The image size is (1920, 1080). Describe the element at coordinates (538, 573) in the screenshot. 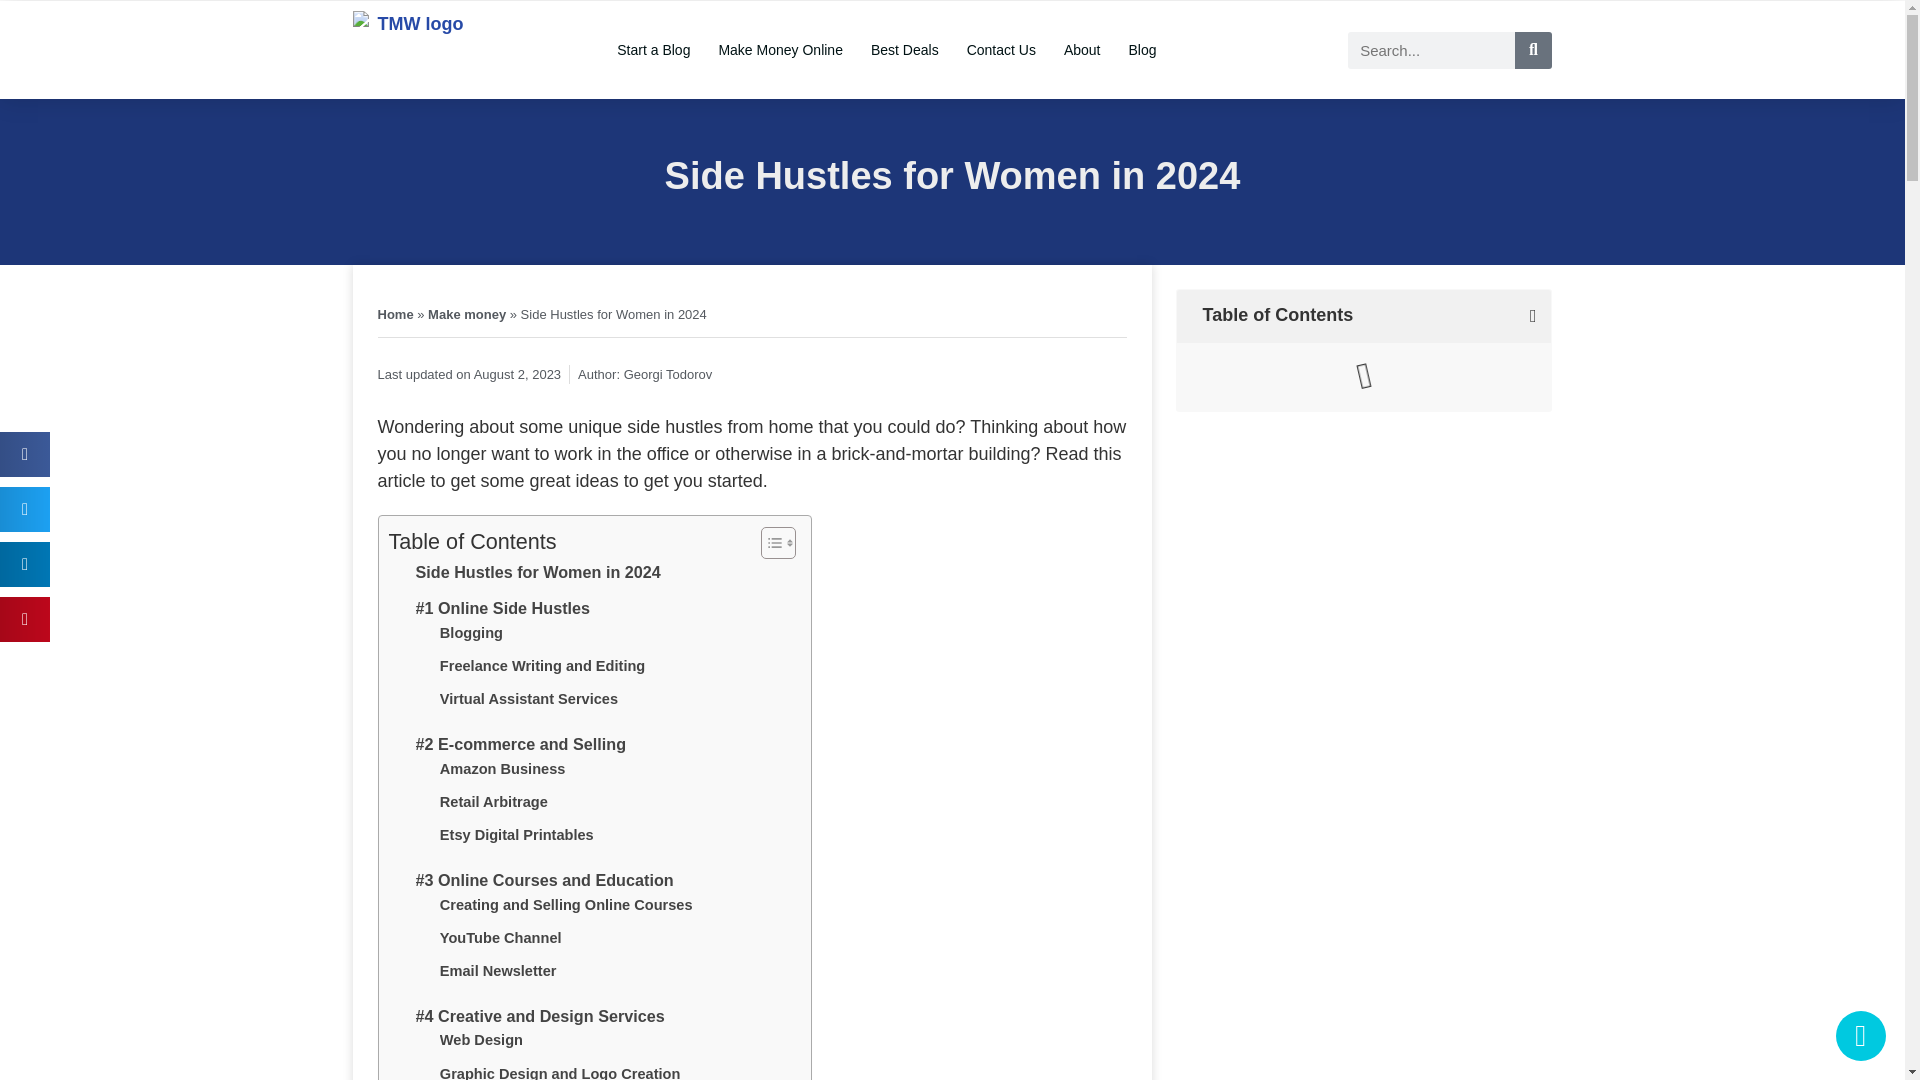

I see `Side Hustles for Women in 2024` at that location.